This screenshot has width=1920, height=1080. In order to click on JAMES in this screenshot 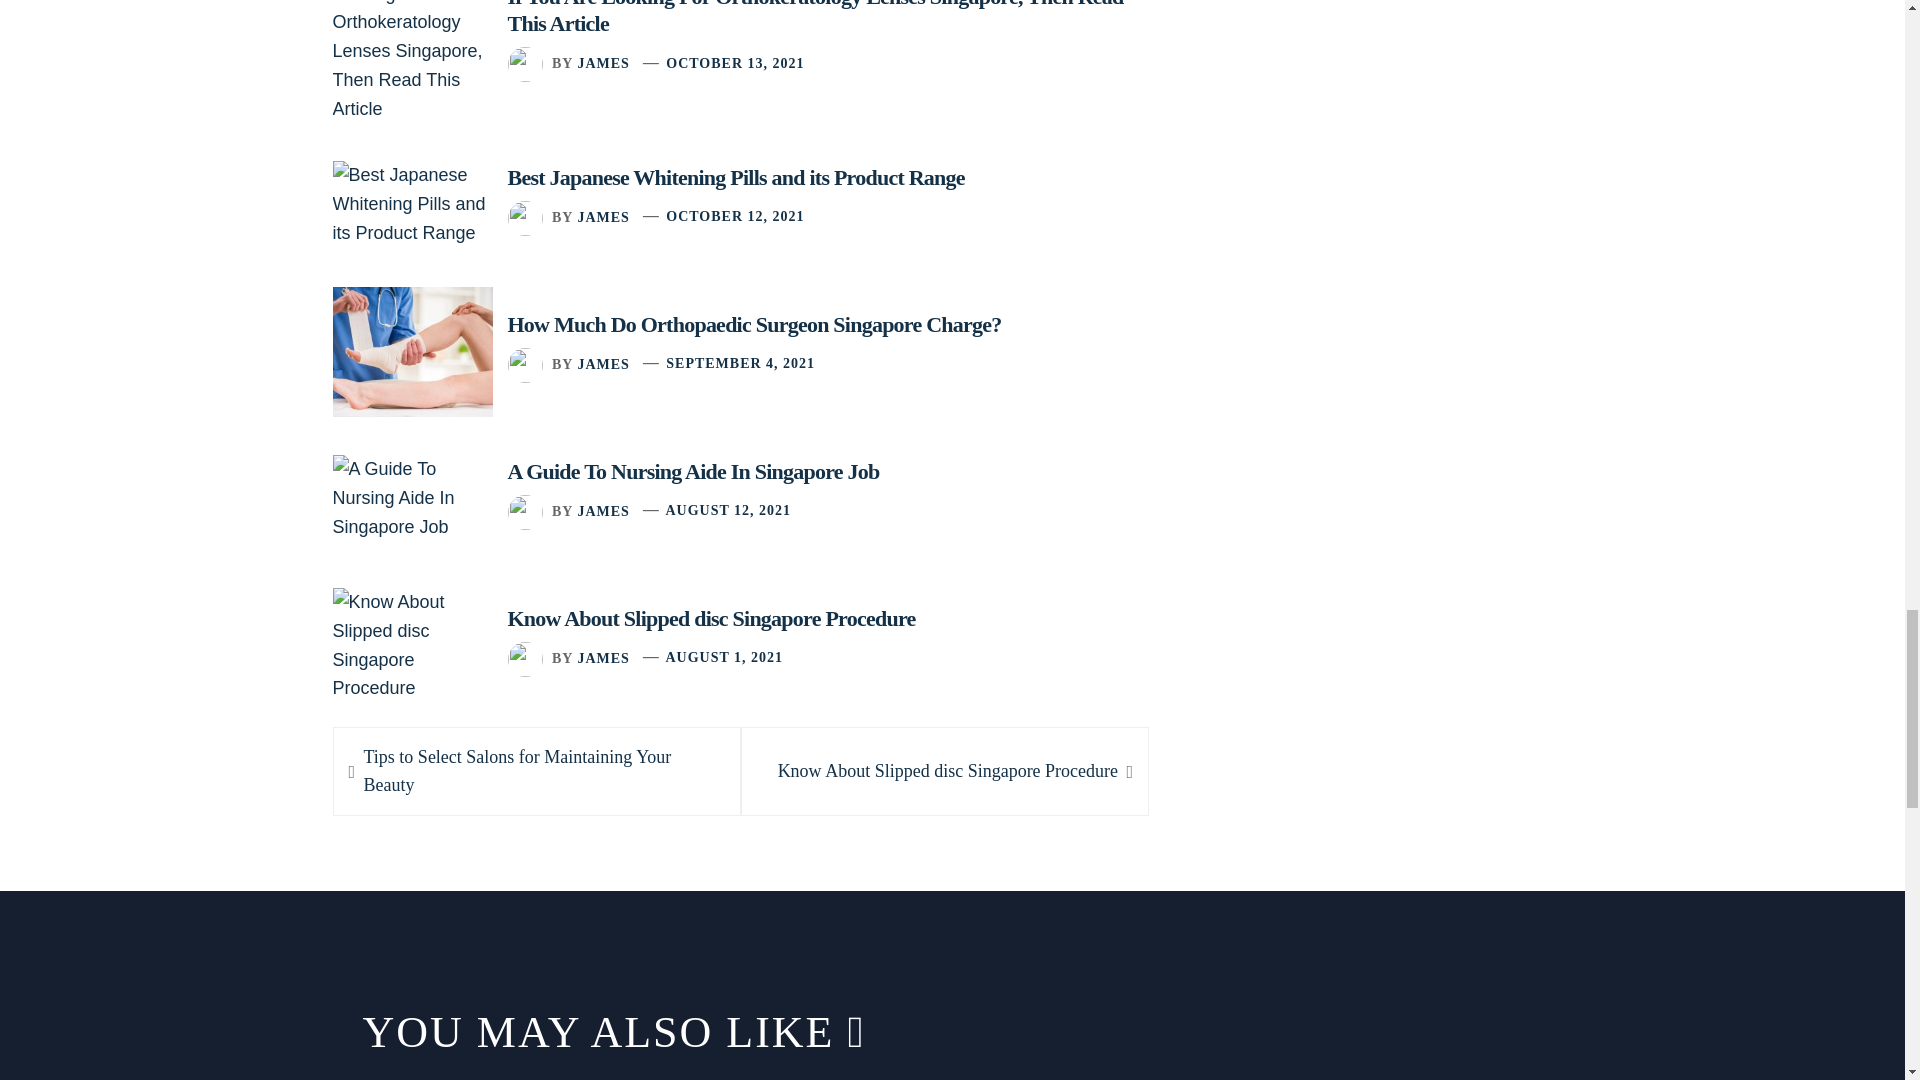, I will do `click(603, 510)`.